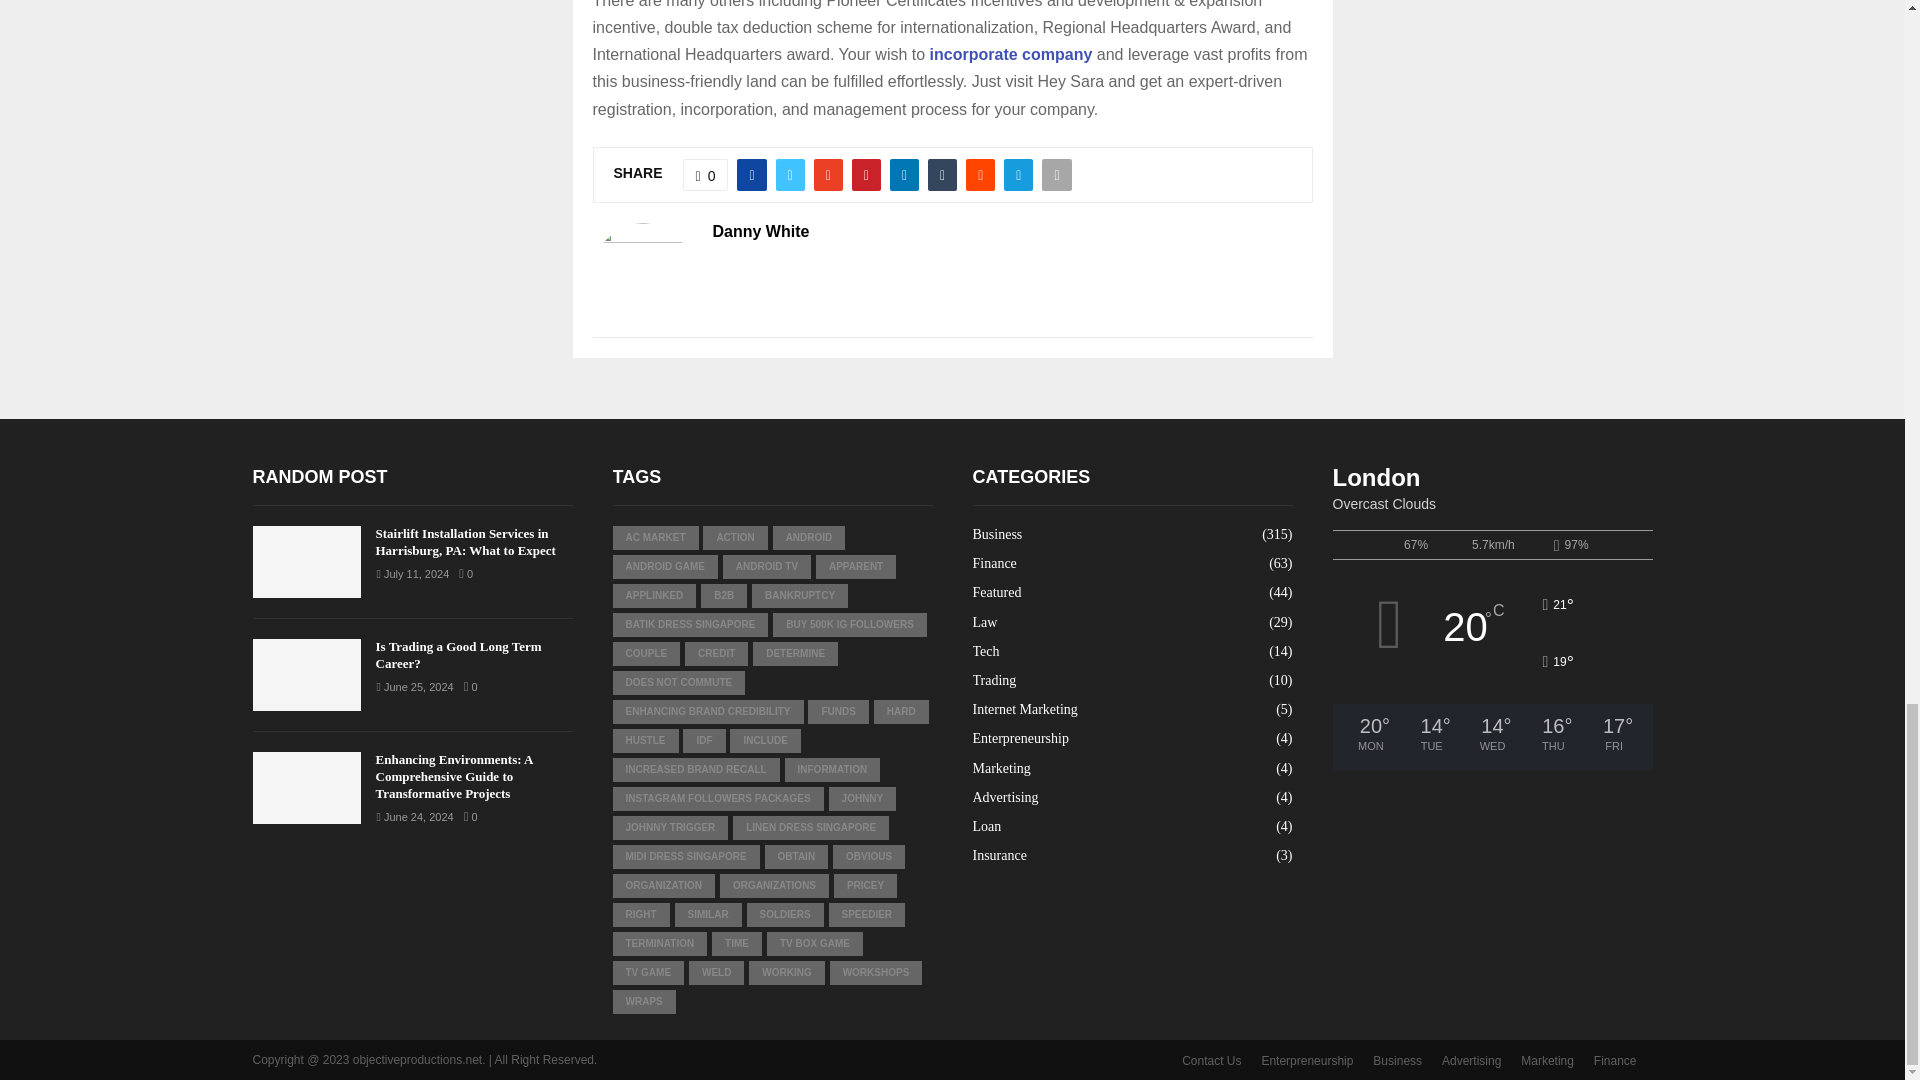  What do you see at coordinates (706, 174) in the screenshot?
I see `Like` at bounding box center [706, 174].